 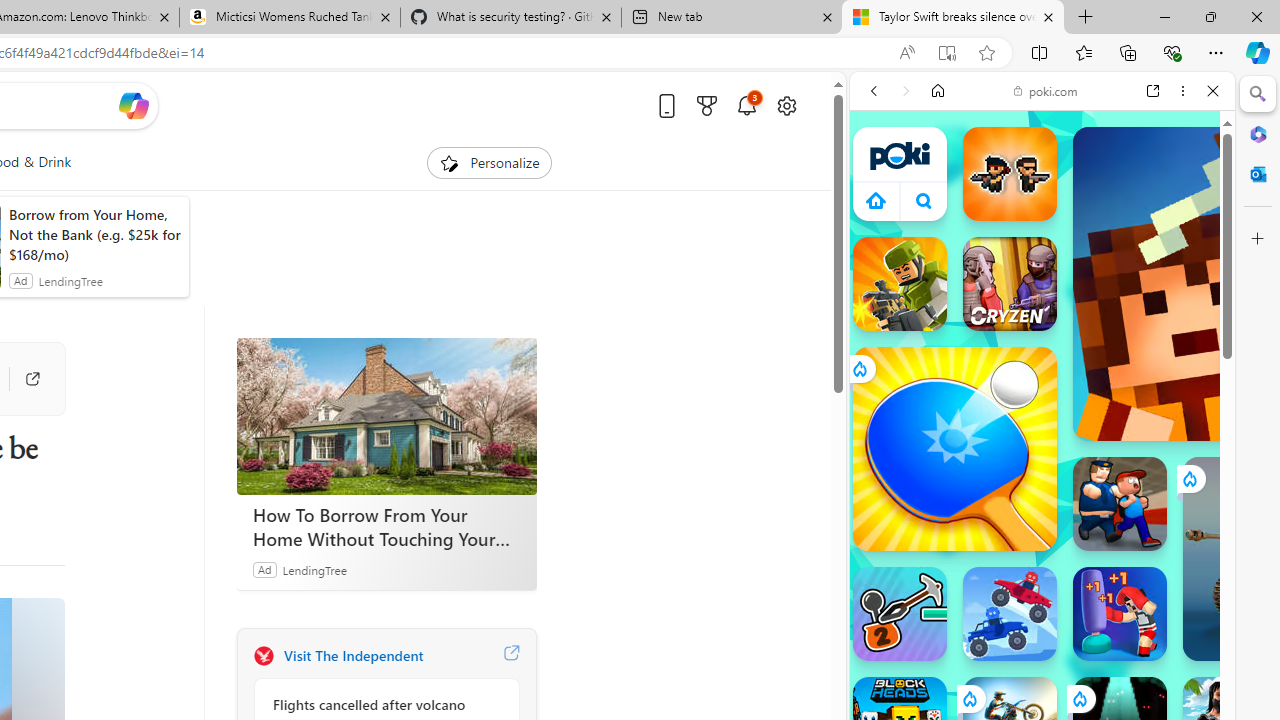 I want to click on Poki - Free Online Games - Play Now!, so click(x=1034, y=309).